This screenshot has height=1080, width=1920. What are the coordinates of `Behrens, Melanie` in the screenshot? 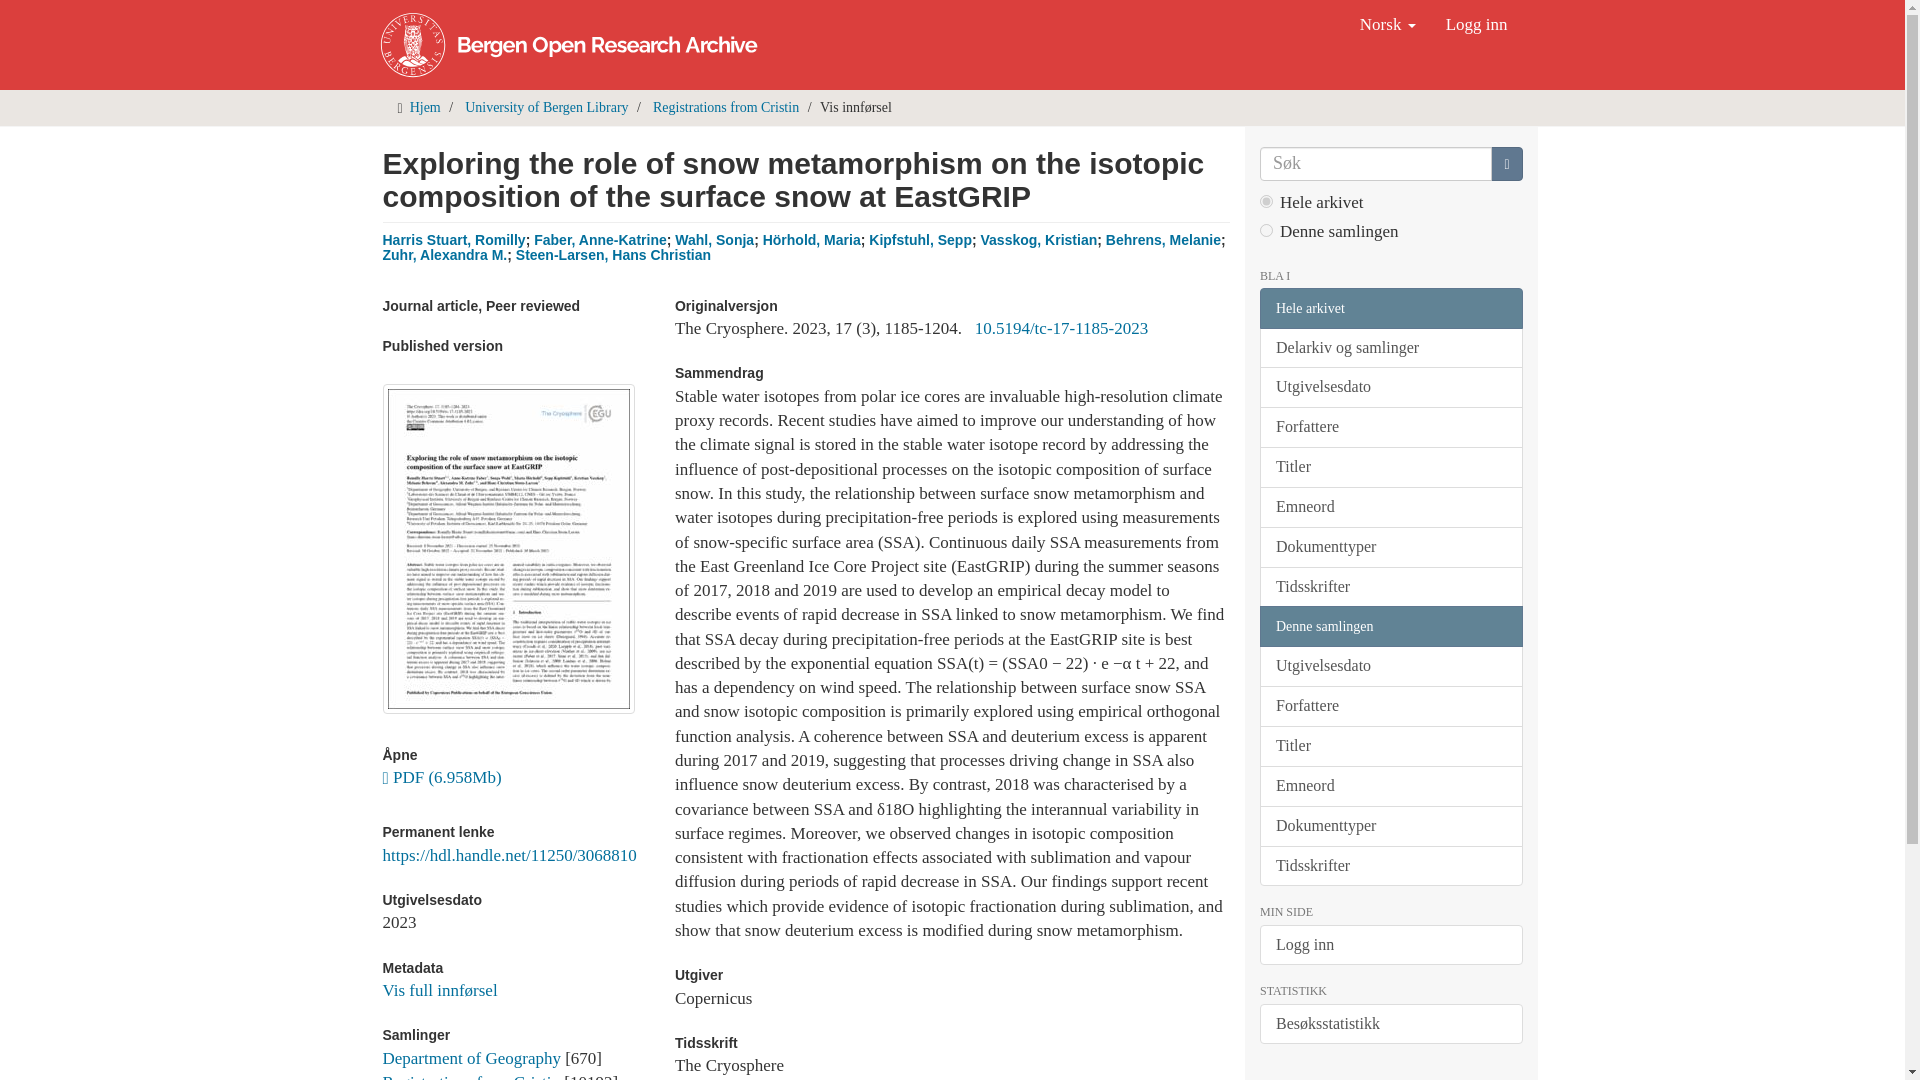 It's located at (1163, 240).